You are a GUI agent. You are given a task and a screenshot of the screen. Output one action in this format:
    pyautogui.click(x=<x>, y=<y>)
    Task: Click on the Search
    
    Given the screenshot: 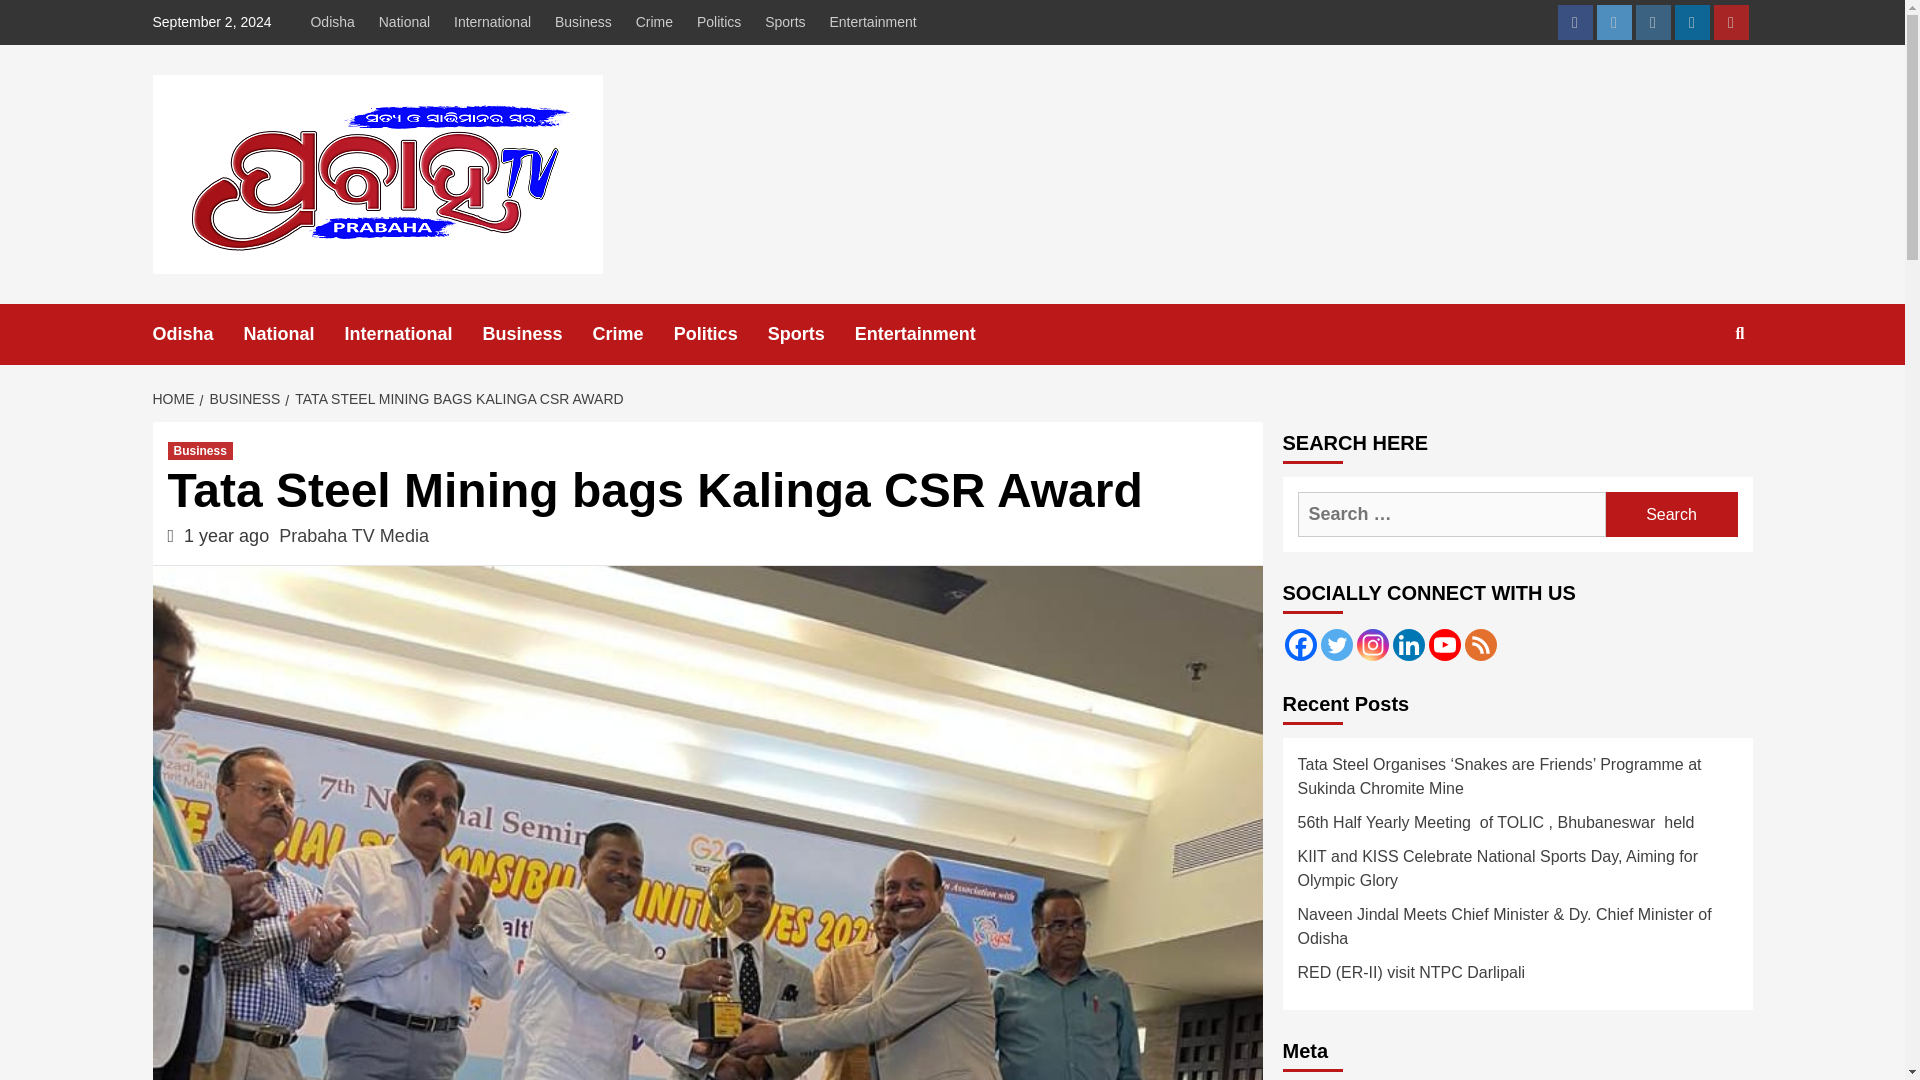 What is the action you would take?
    pyautogui.click(x=1693, y=398)
    